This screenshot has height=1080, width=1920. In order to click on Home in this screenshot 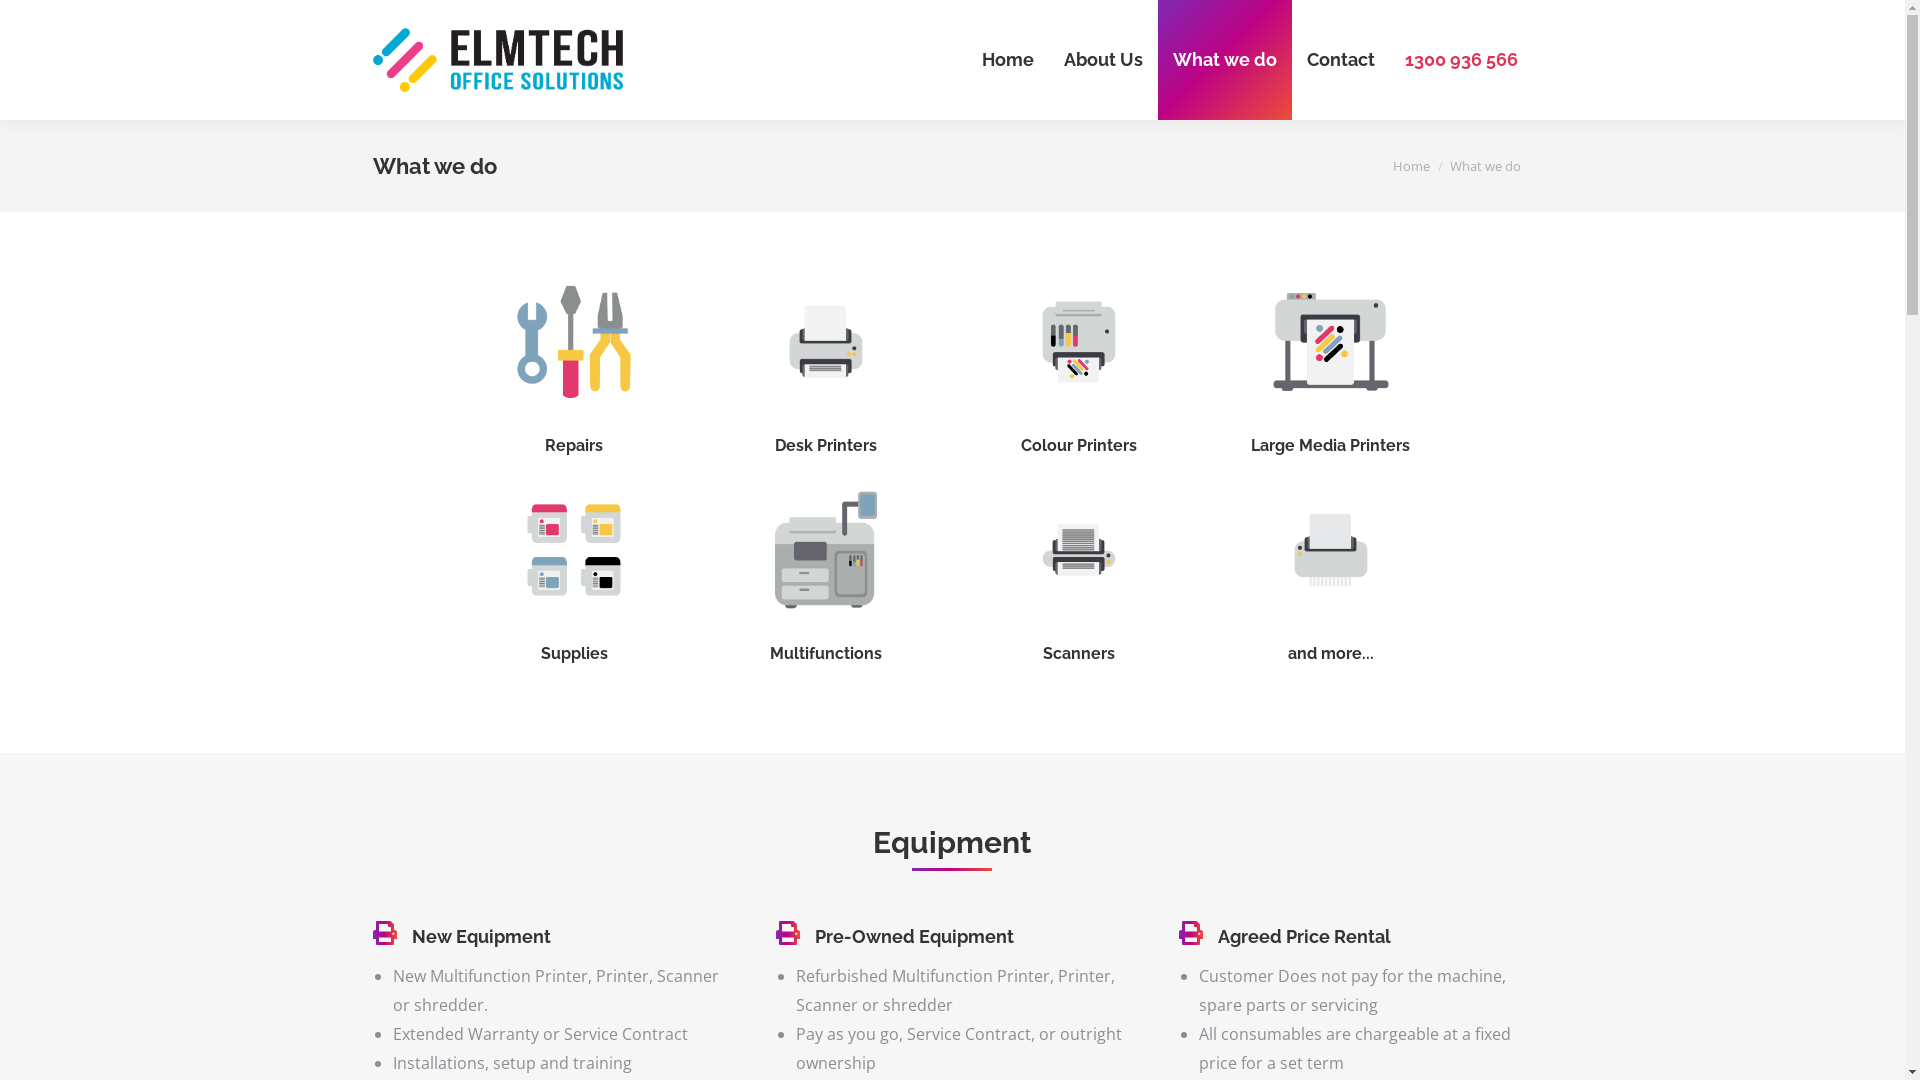, I will do `click(1007, 60)`.